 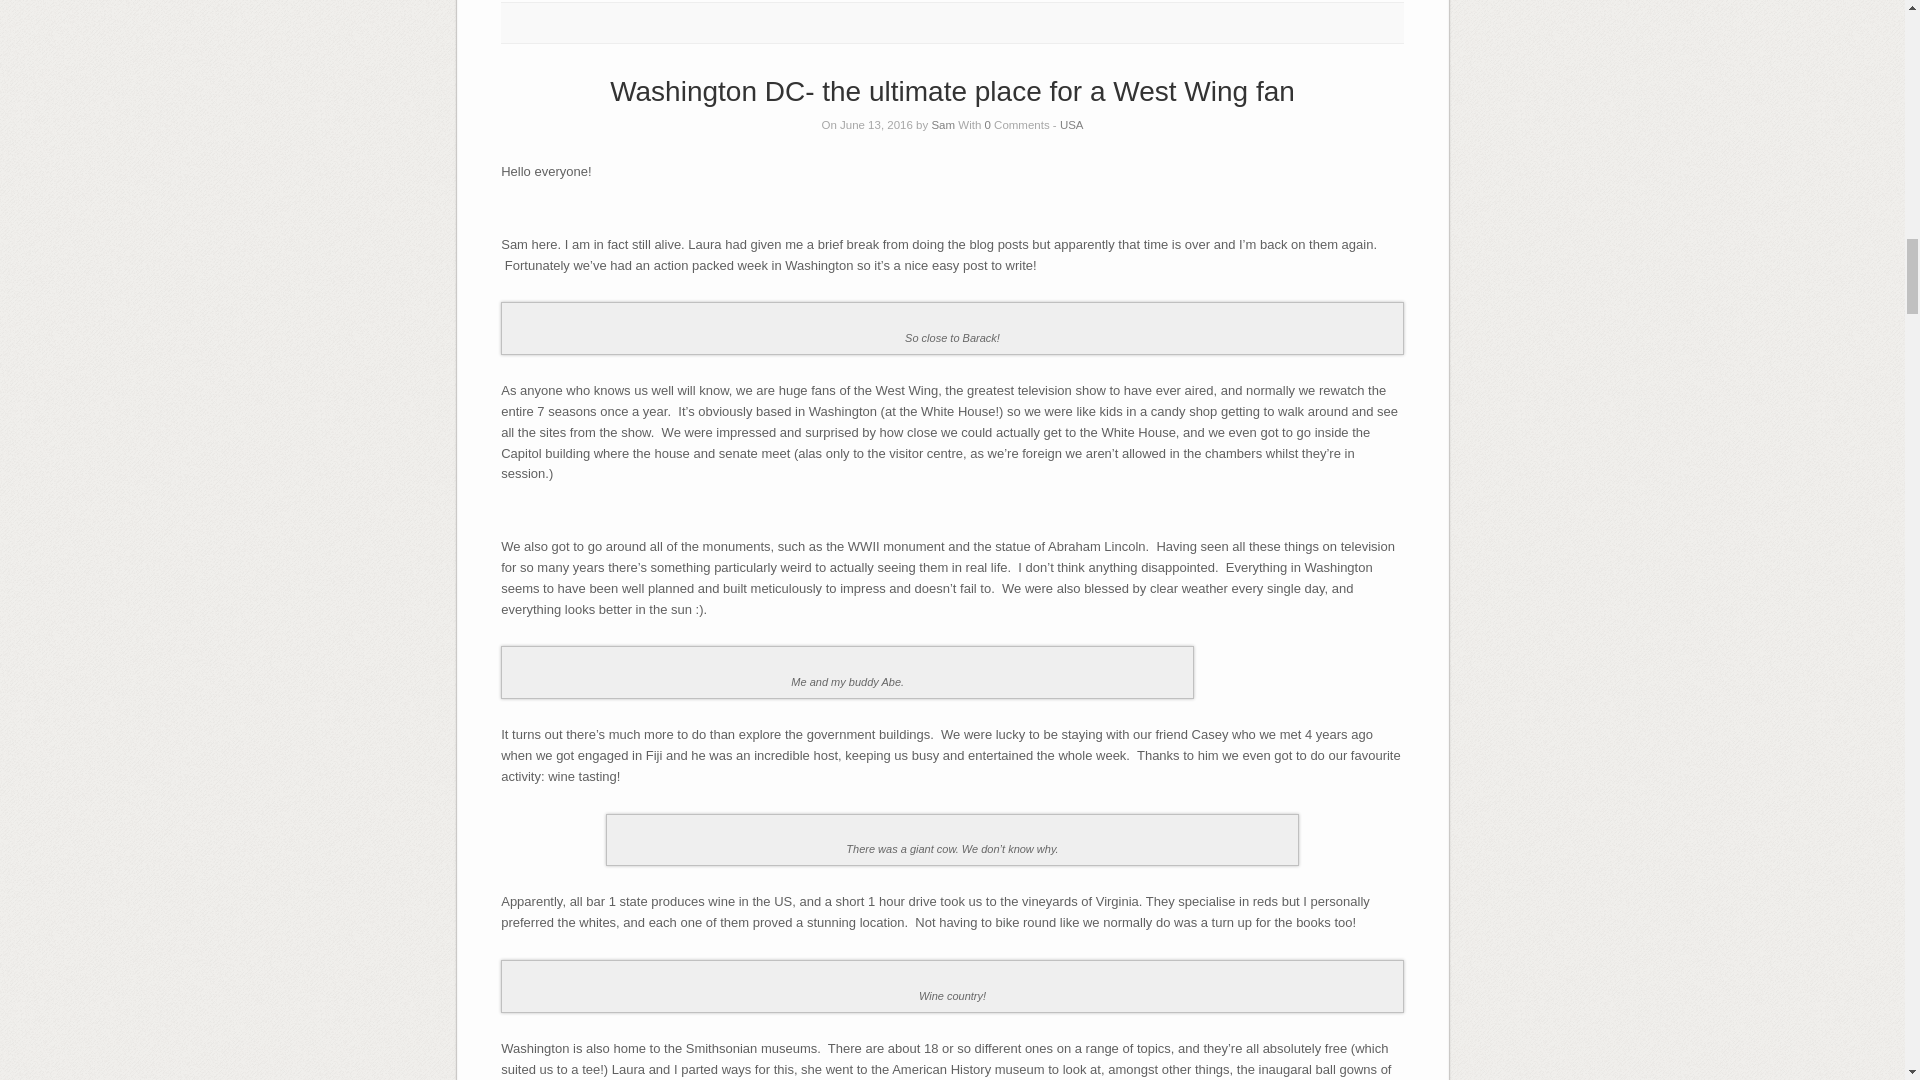 I want to click on Sam, so click(x=942, y=124).